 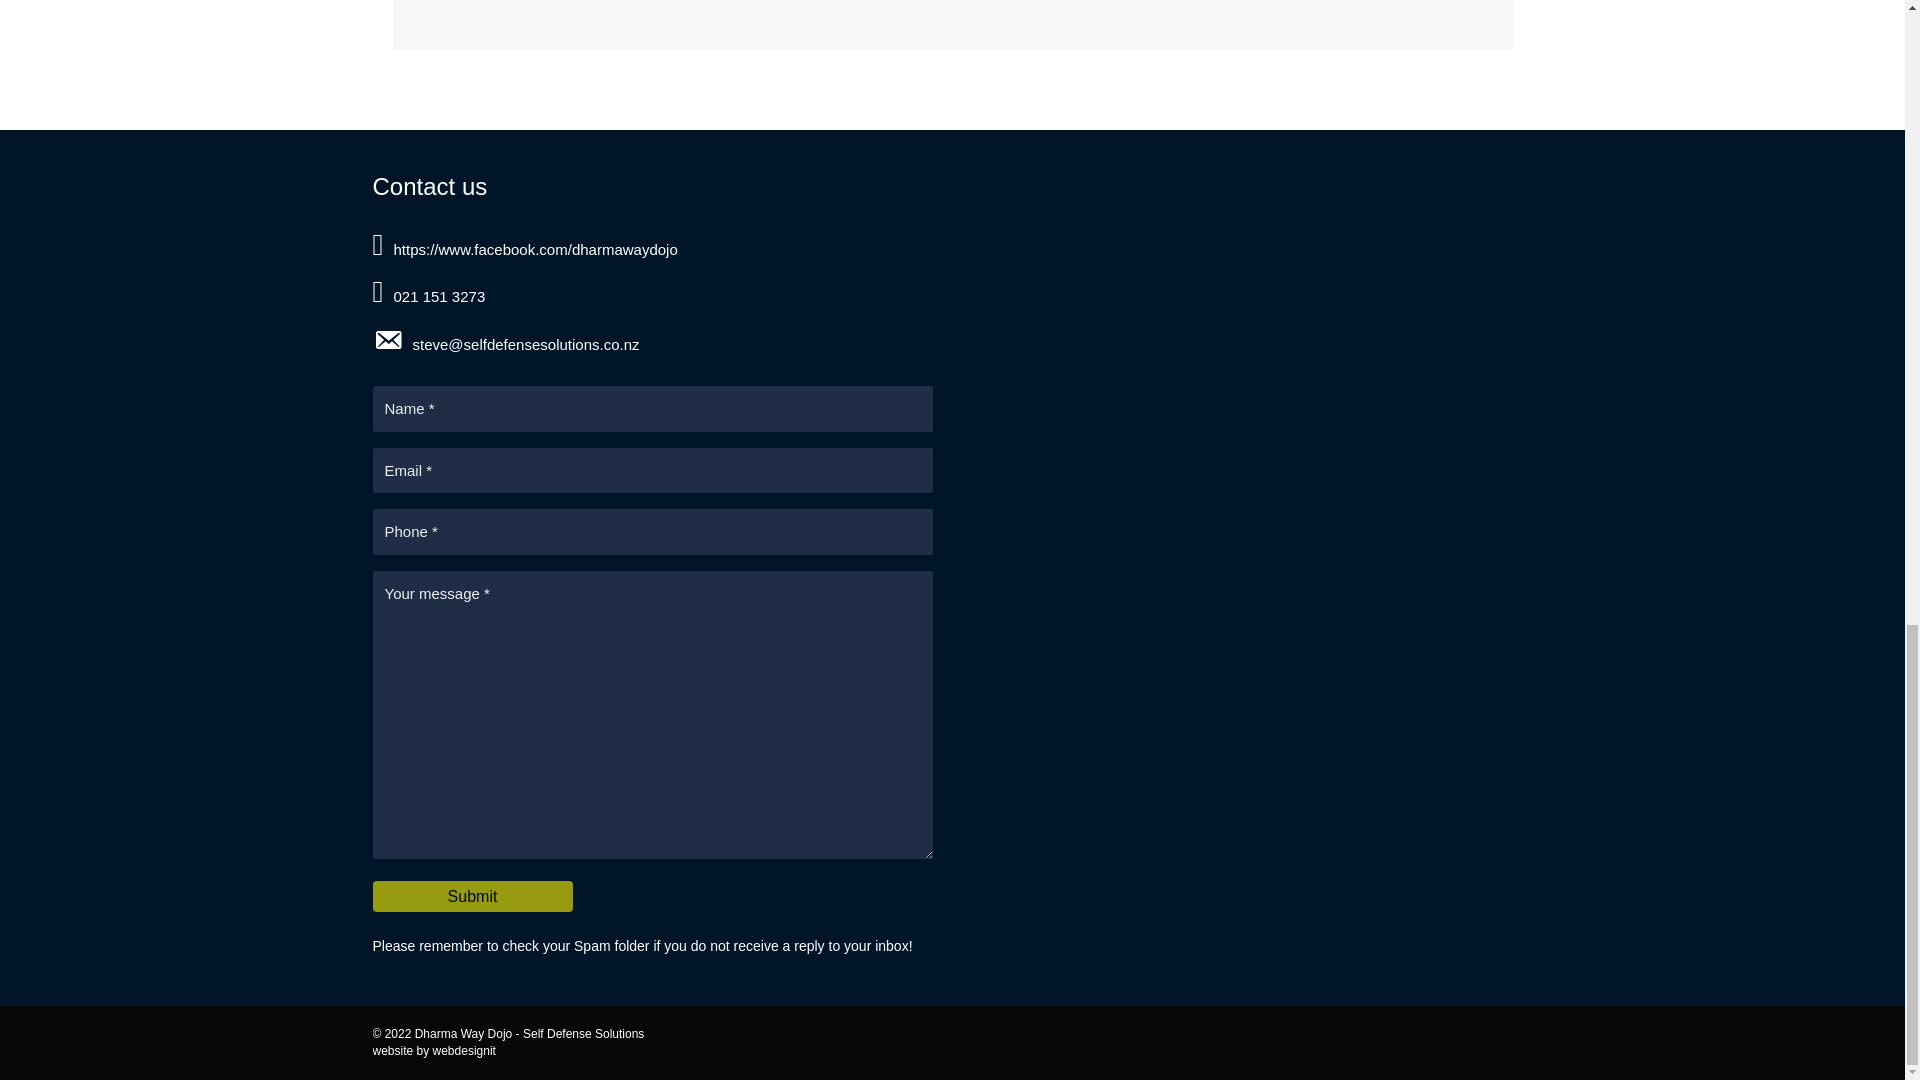 I want to click on 021 151 3273, so click(x=952, y=294).